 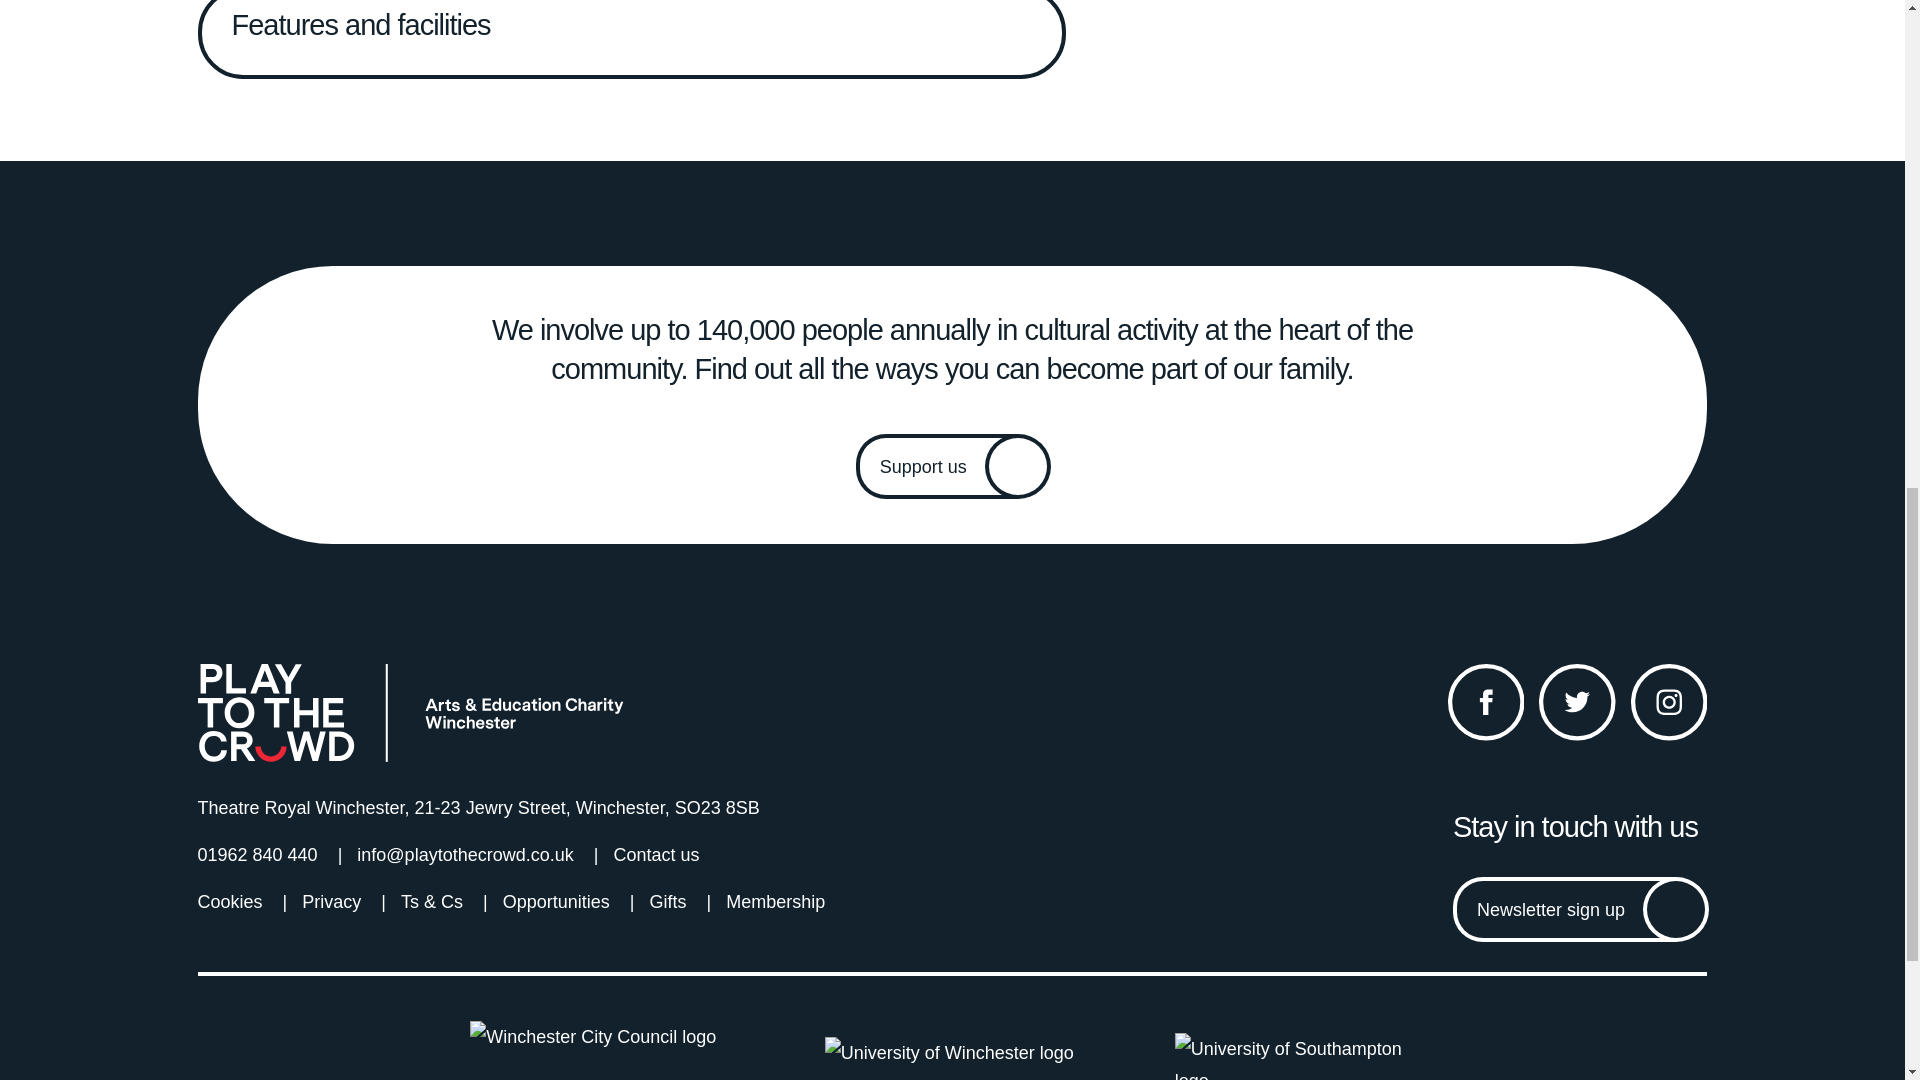 What do you see at coordinates (230, 902) in the screenshot?
I see `Cookies` at bounding box center [230, 902].